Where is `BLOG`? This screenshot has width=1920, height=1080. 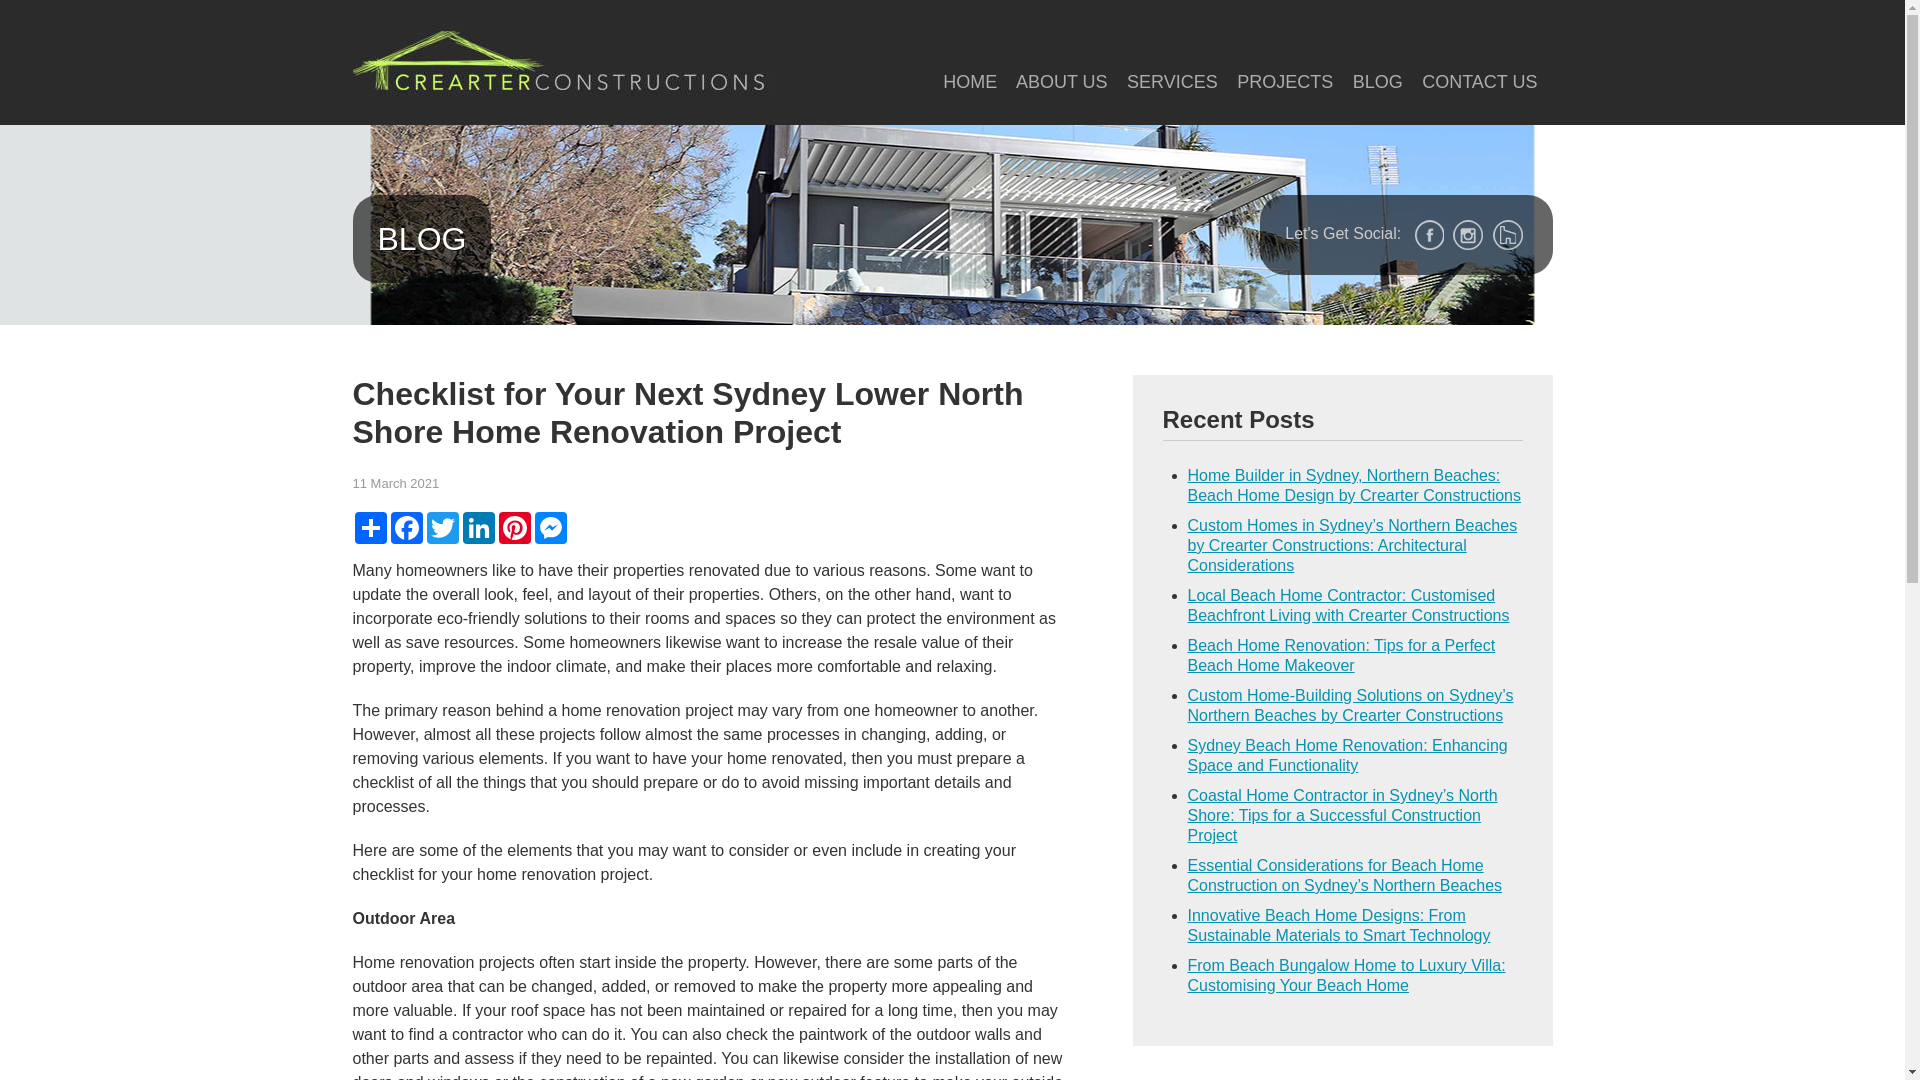 BLOG is located at coordinates (1378, 82).